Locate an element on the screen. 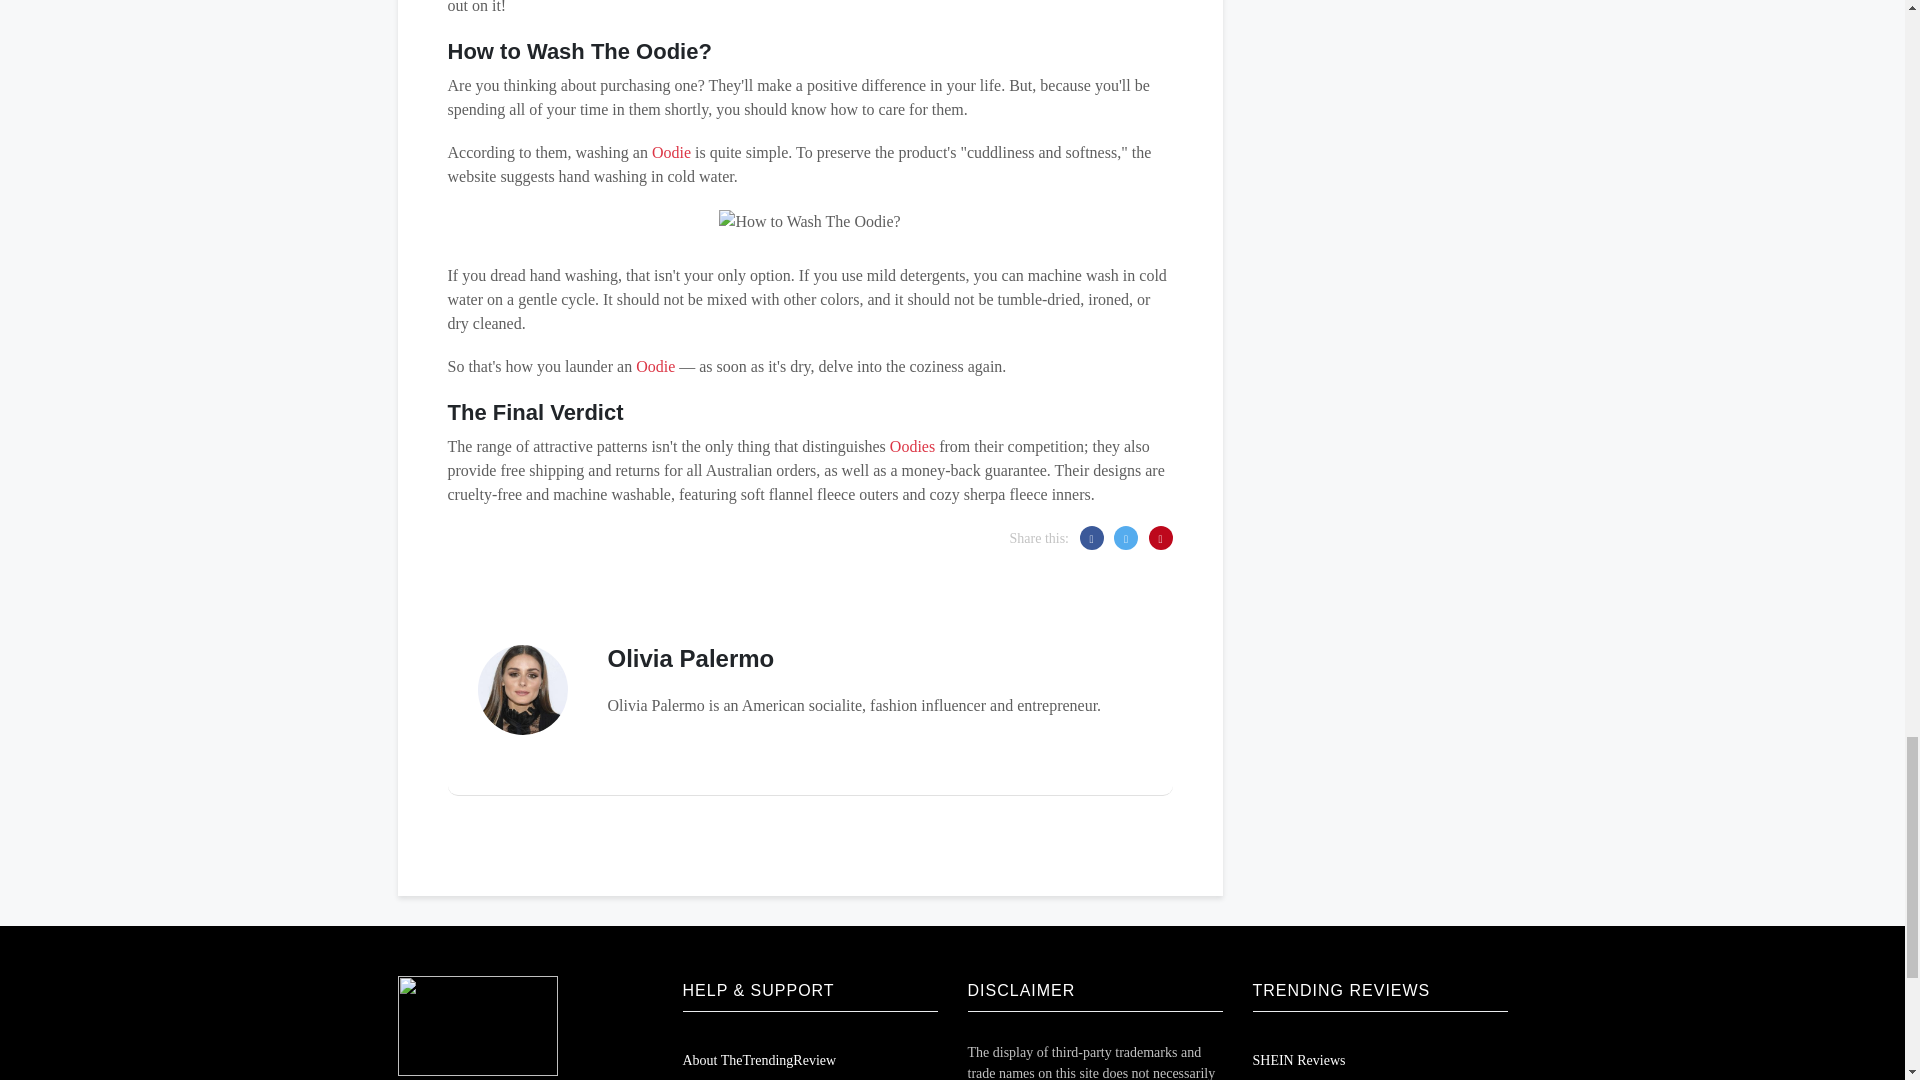 This screenshot has width=1920, height=1080. Oodie is located at coordinates (655, 366).